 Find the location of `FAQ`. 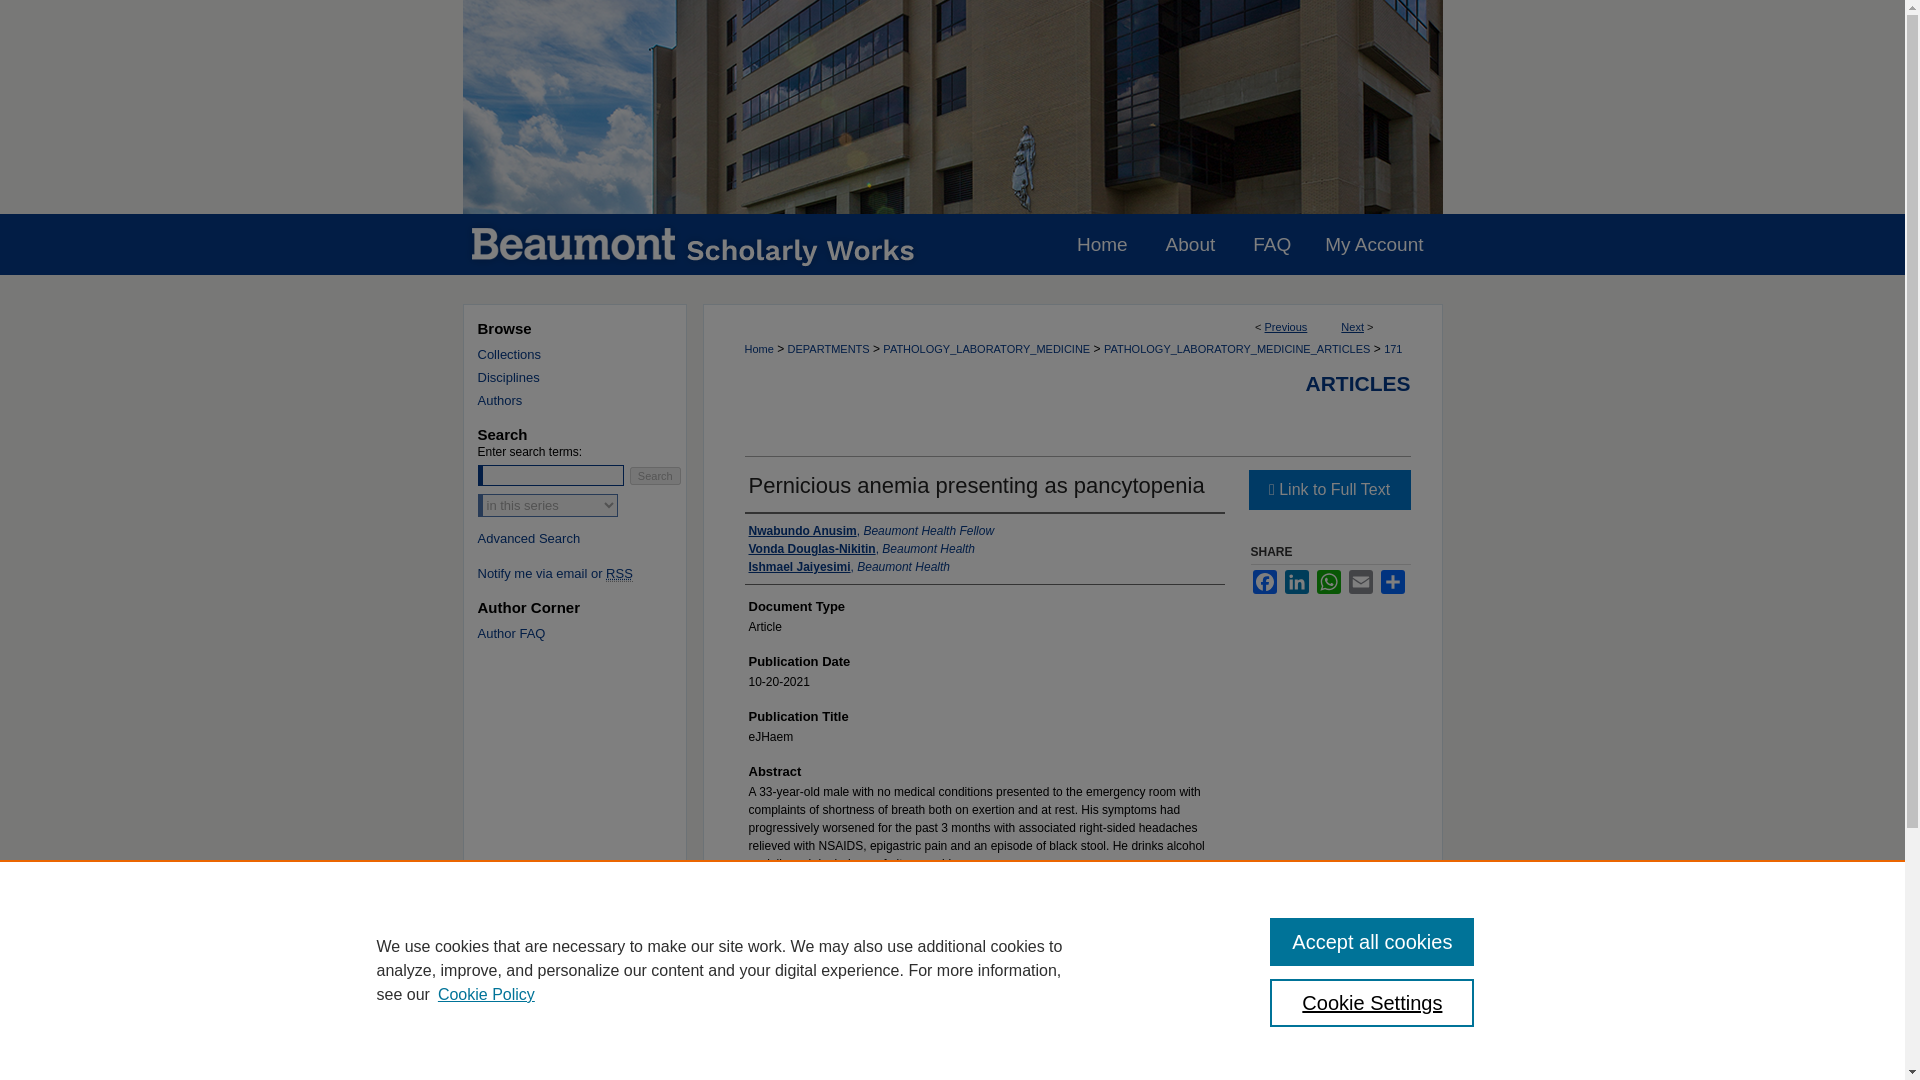

FAQ is located at coordinates (1272, 244).